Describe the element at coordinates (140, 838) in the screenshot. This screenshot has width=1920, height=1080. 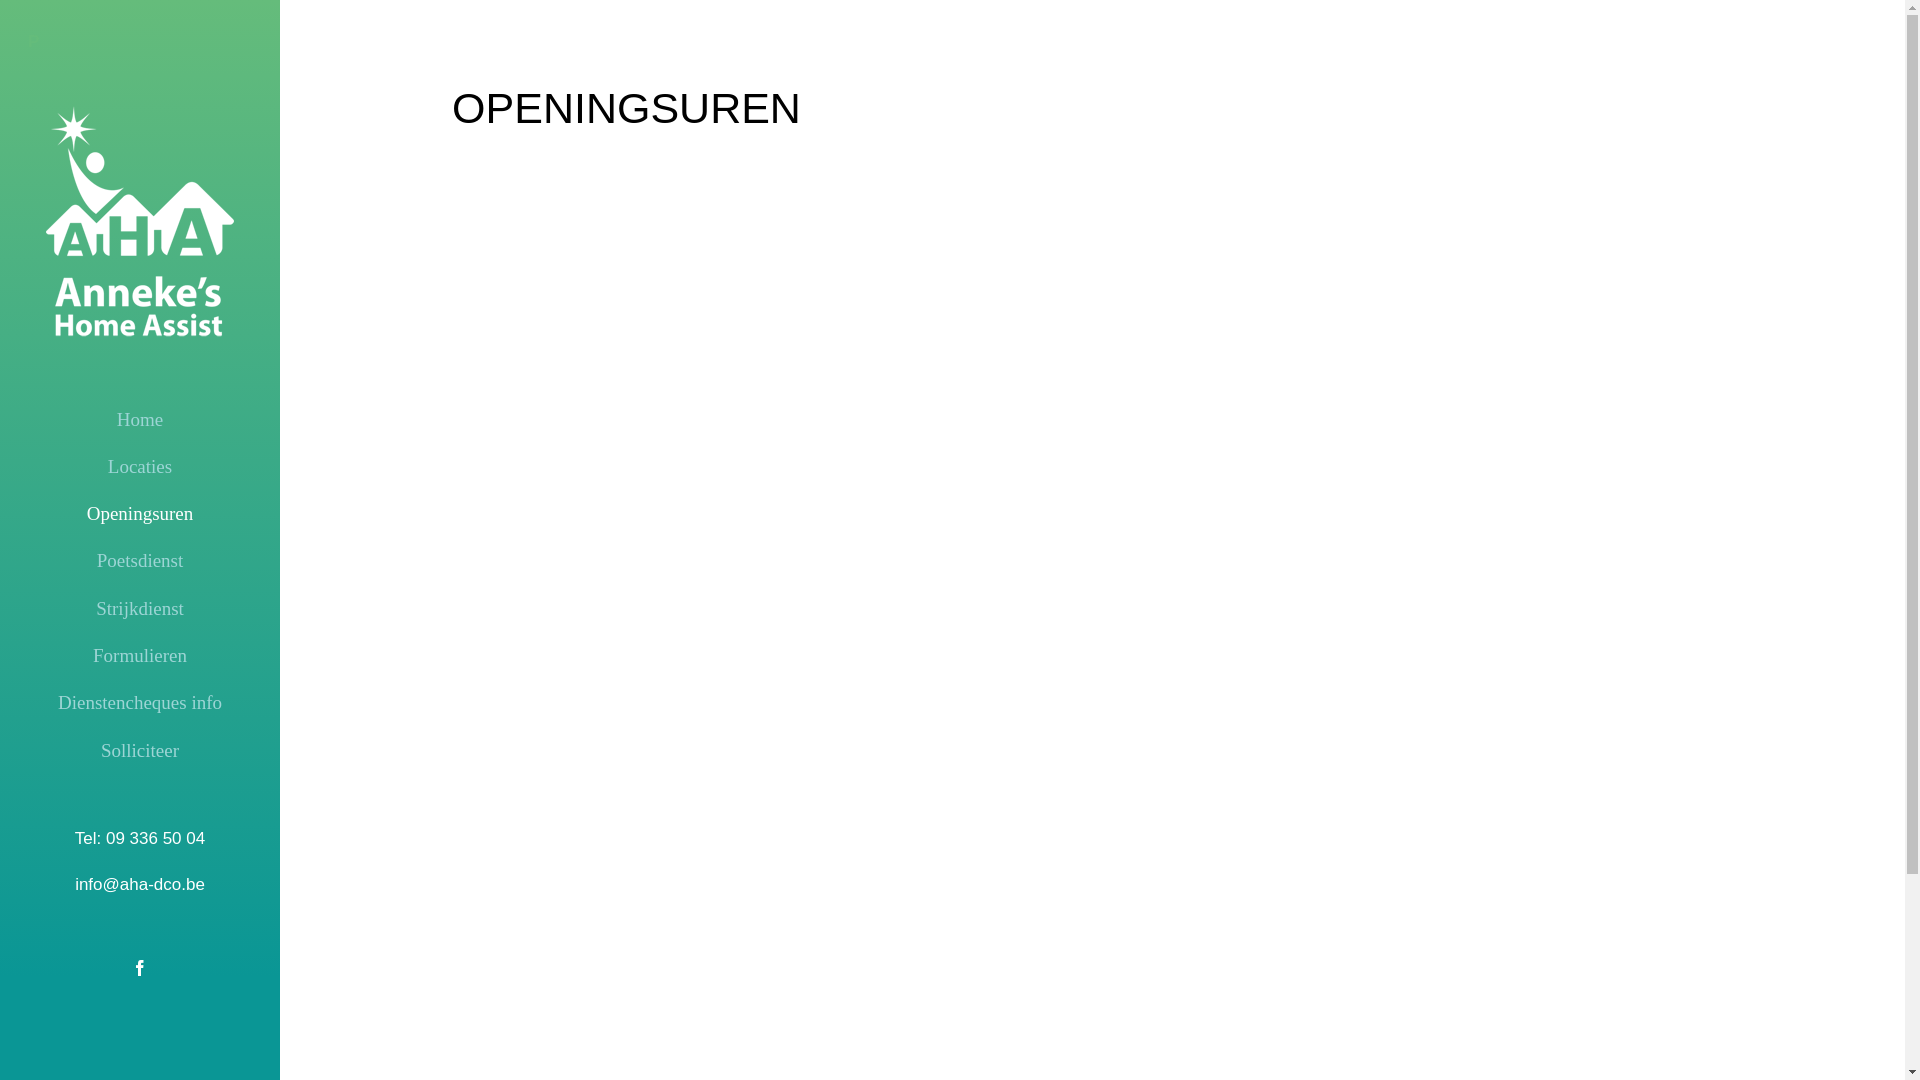
I see `Tel: 09 336 50 04` at that location.